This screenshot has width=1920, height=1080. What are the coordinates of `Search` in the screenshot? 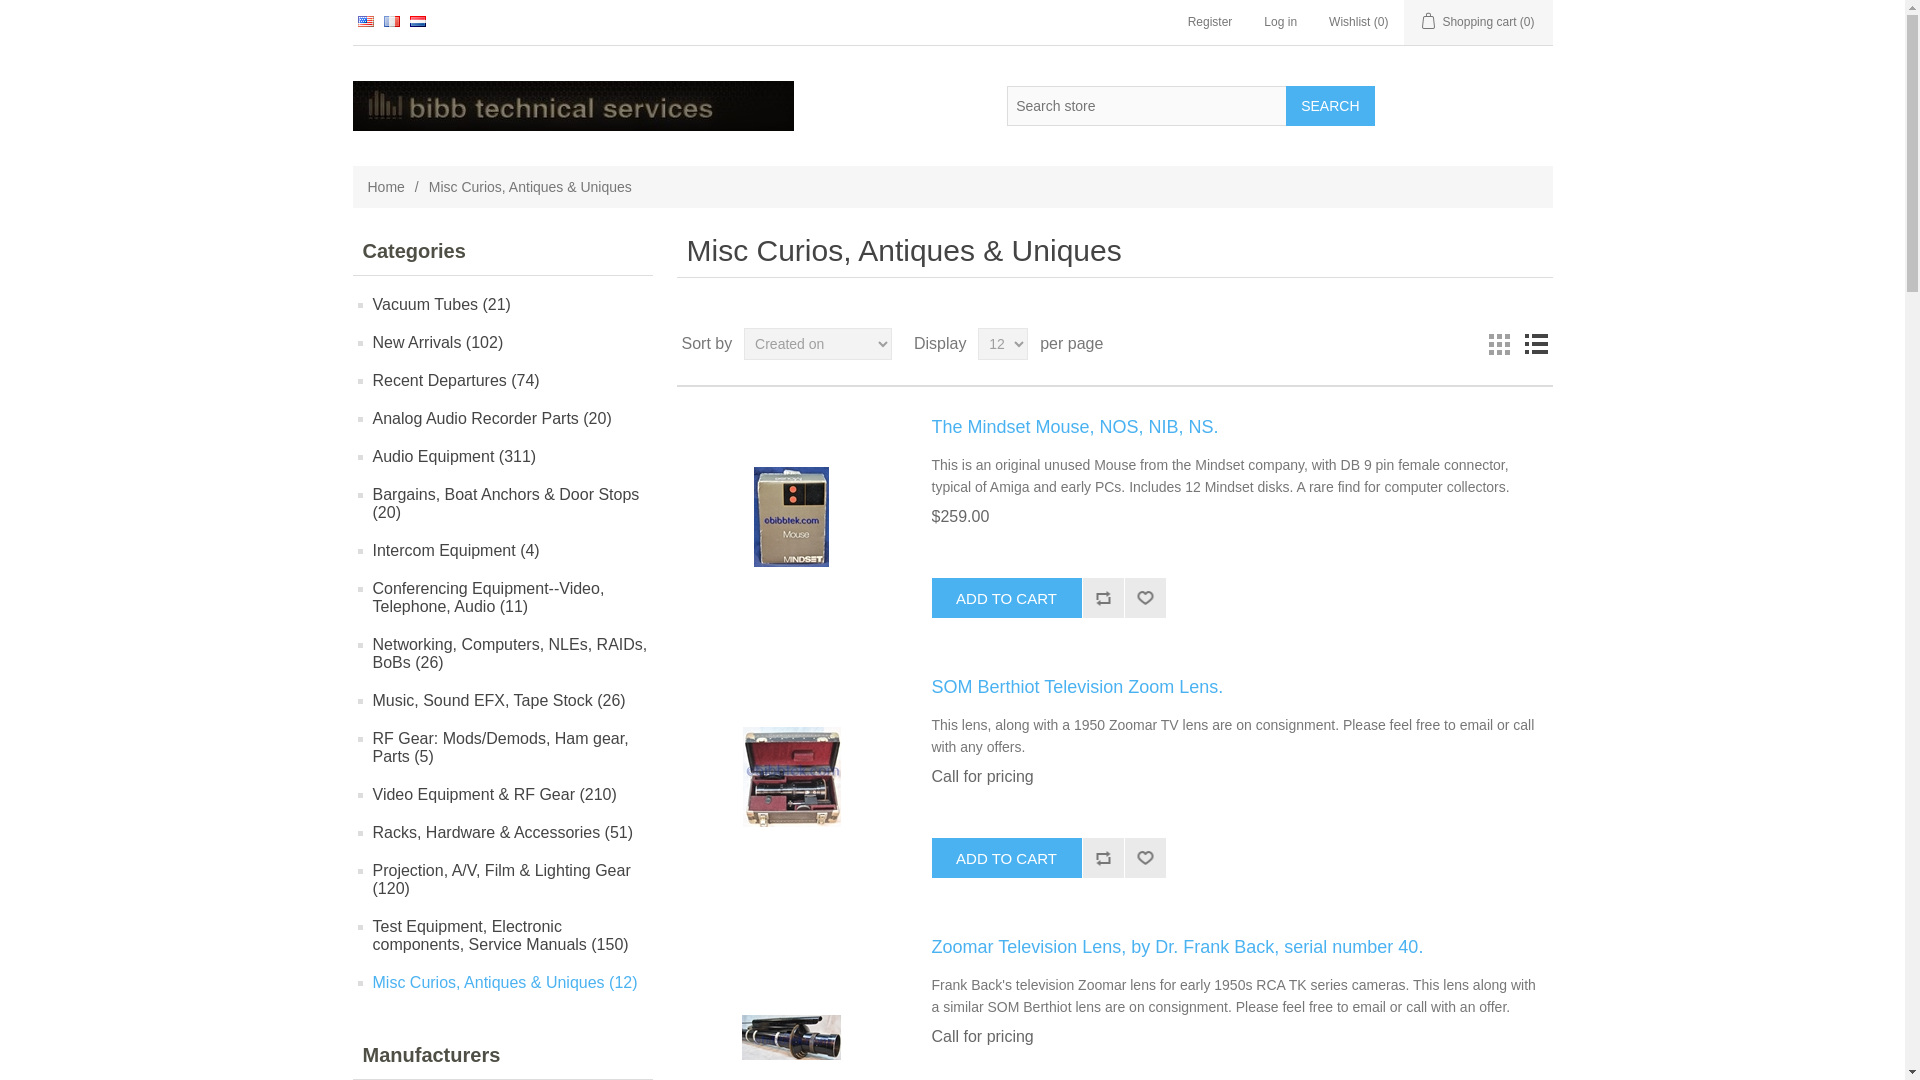 It's located at (1330, 106).